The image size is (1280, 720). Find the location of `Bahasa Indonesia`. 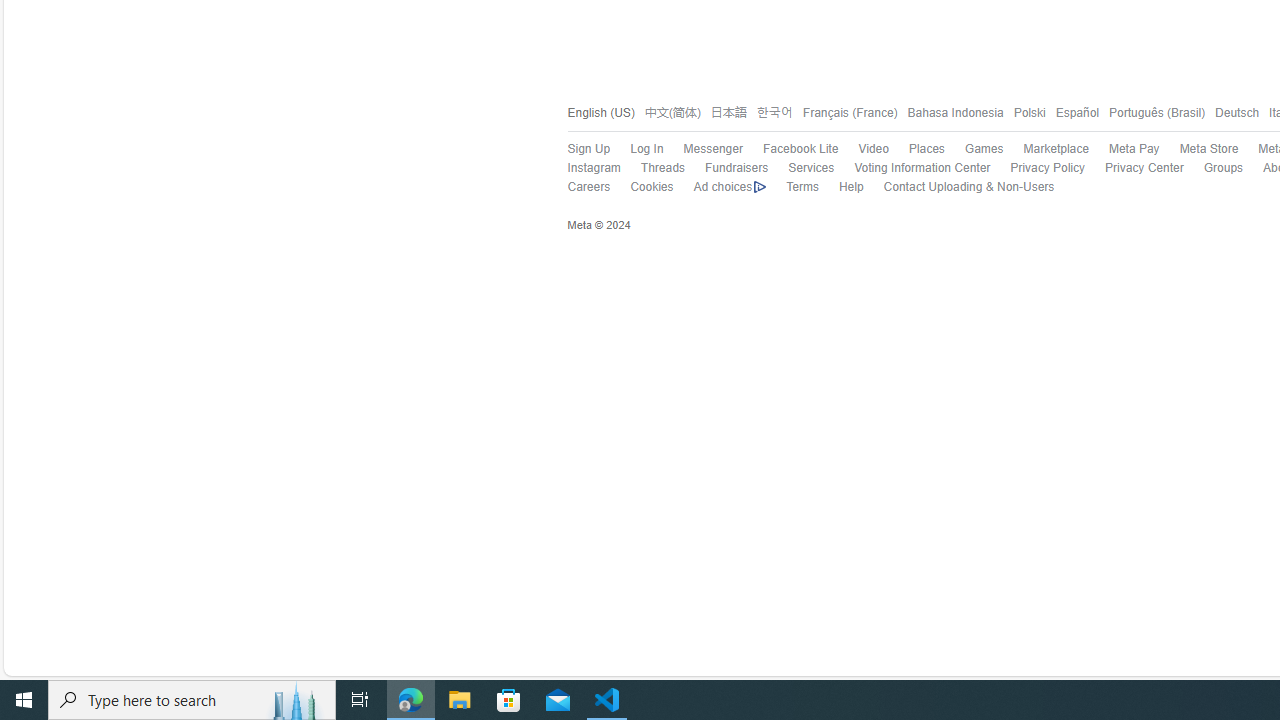

Bahasa Indonesia is located at coordinates (955, 112).